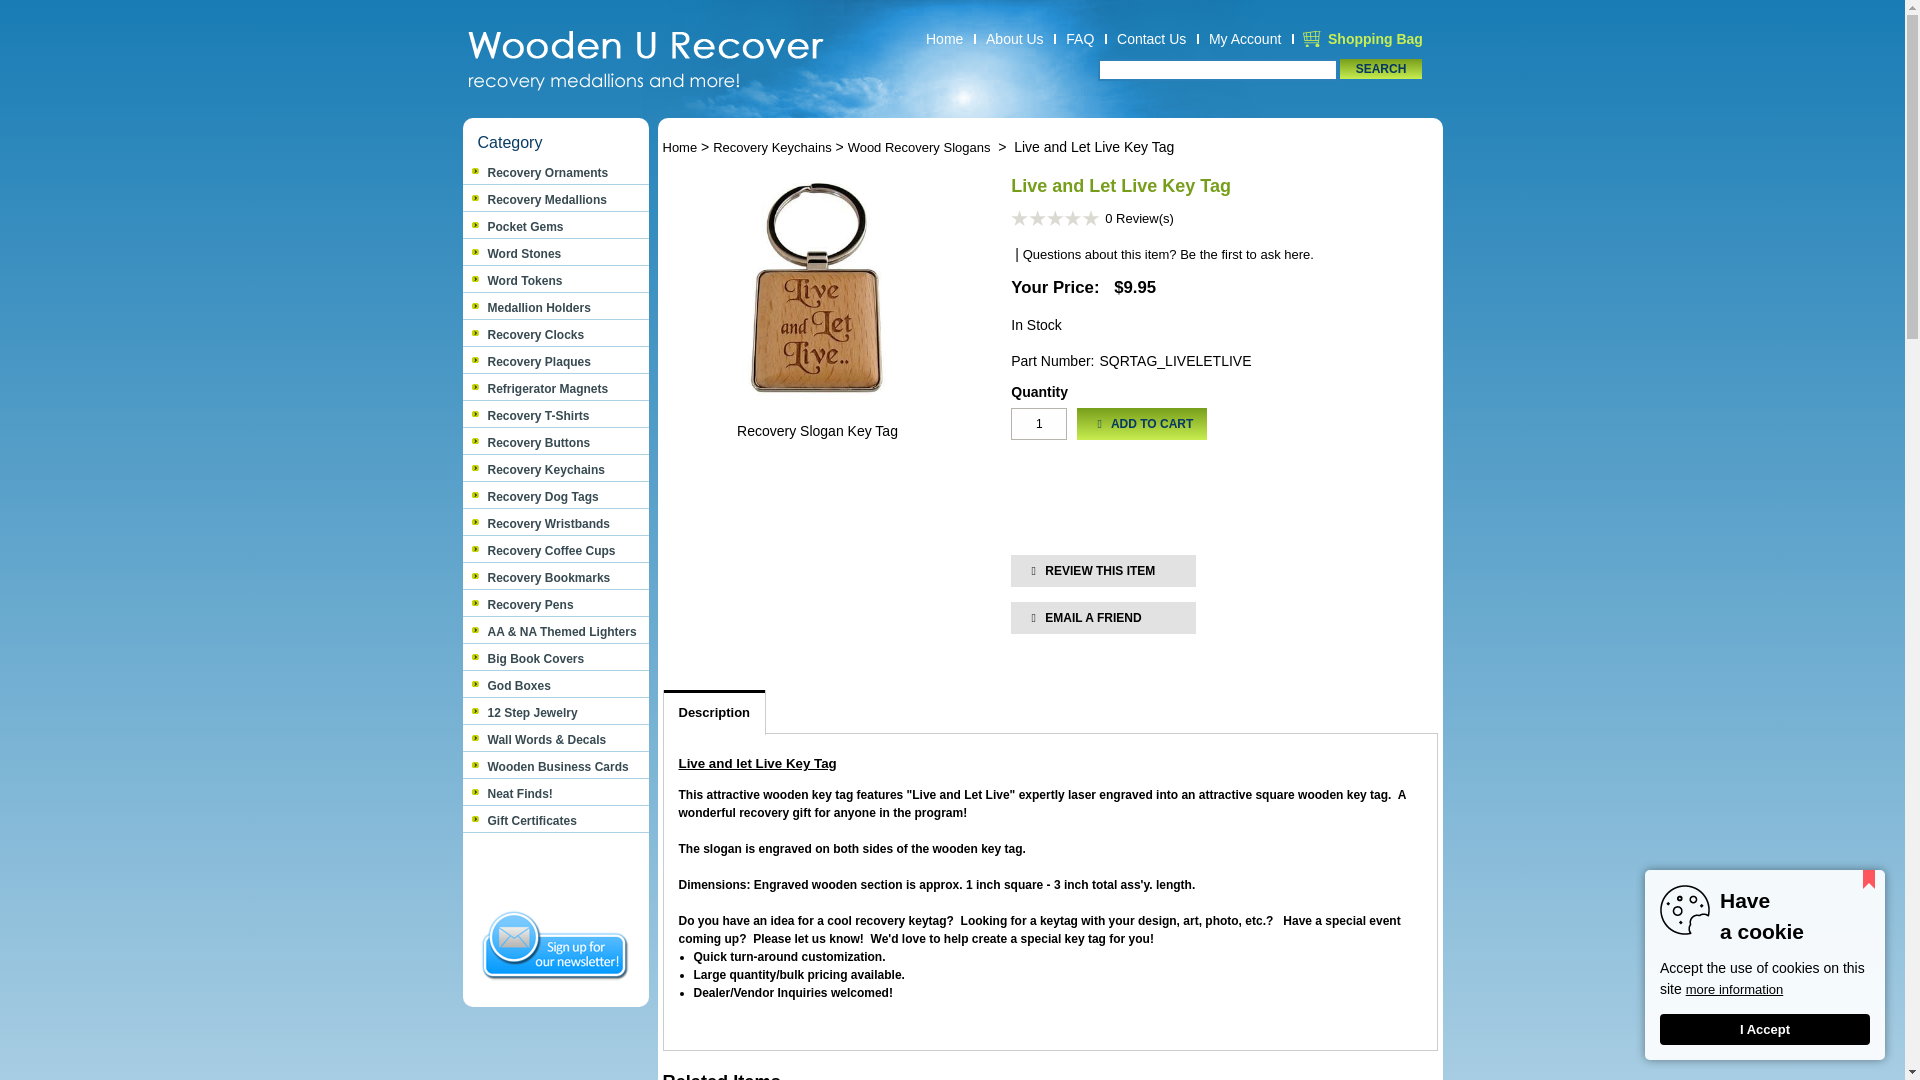 The width and height of the screenshot is (1920, 1080). What do you see at coordinates (555, 686) in the screenshot?
I see `God Boxes` at bounding box center [555, 686].